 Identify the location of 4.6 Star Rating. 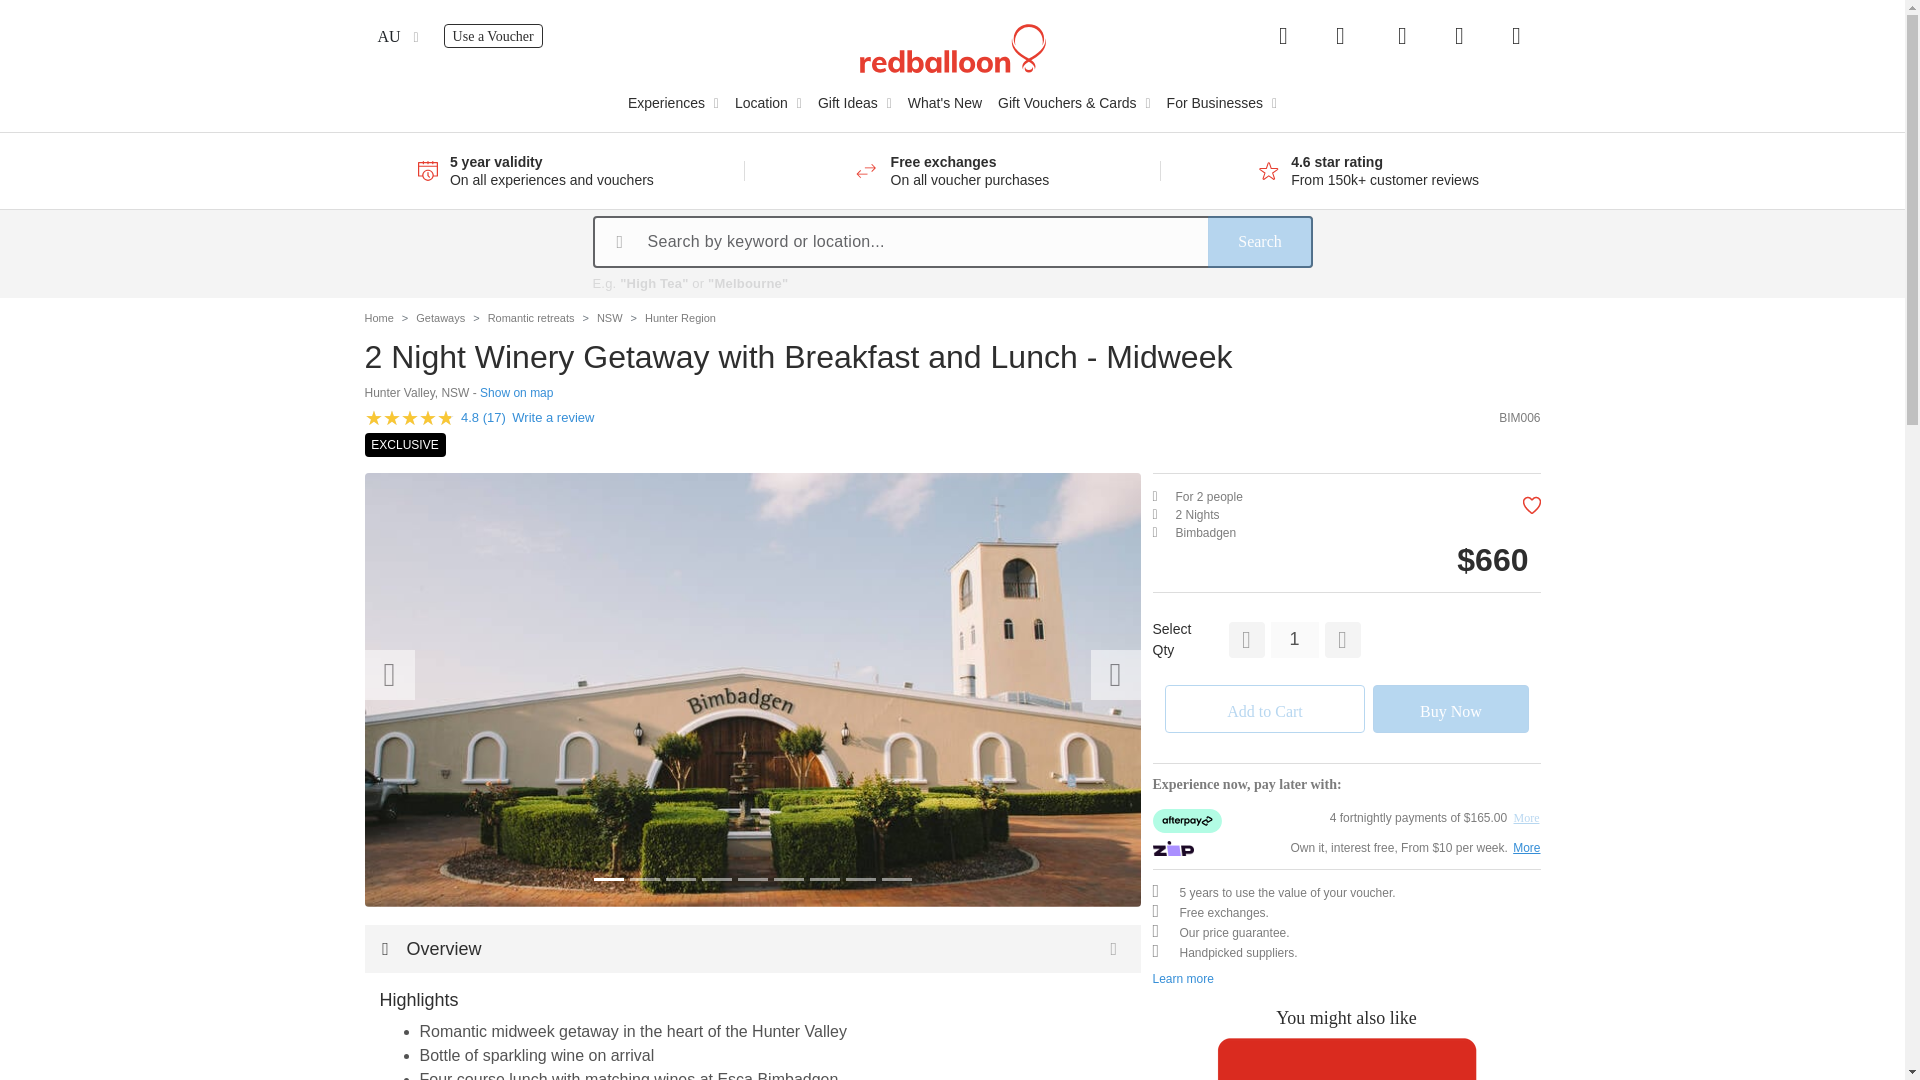
(1268, 170).